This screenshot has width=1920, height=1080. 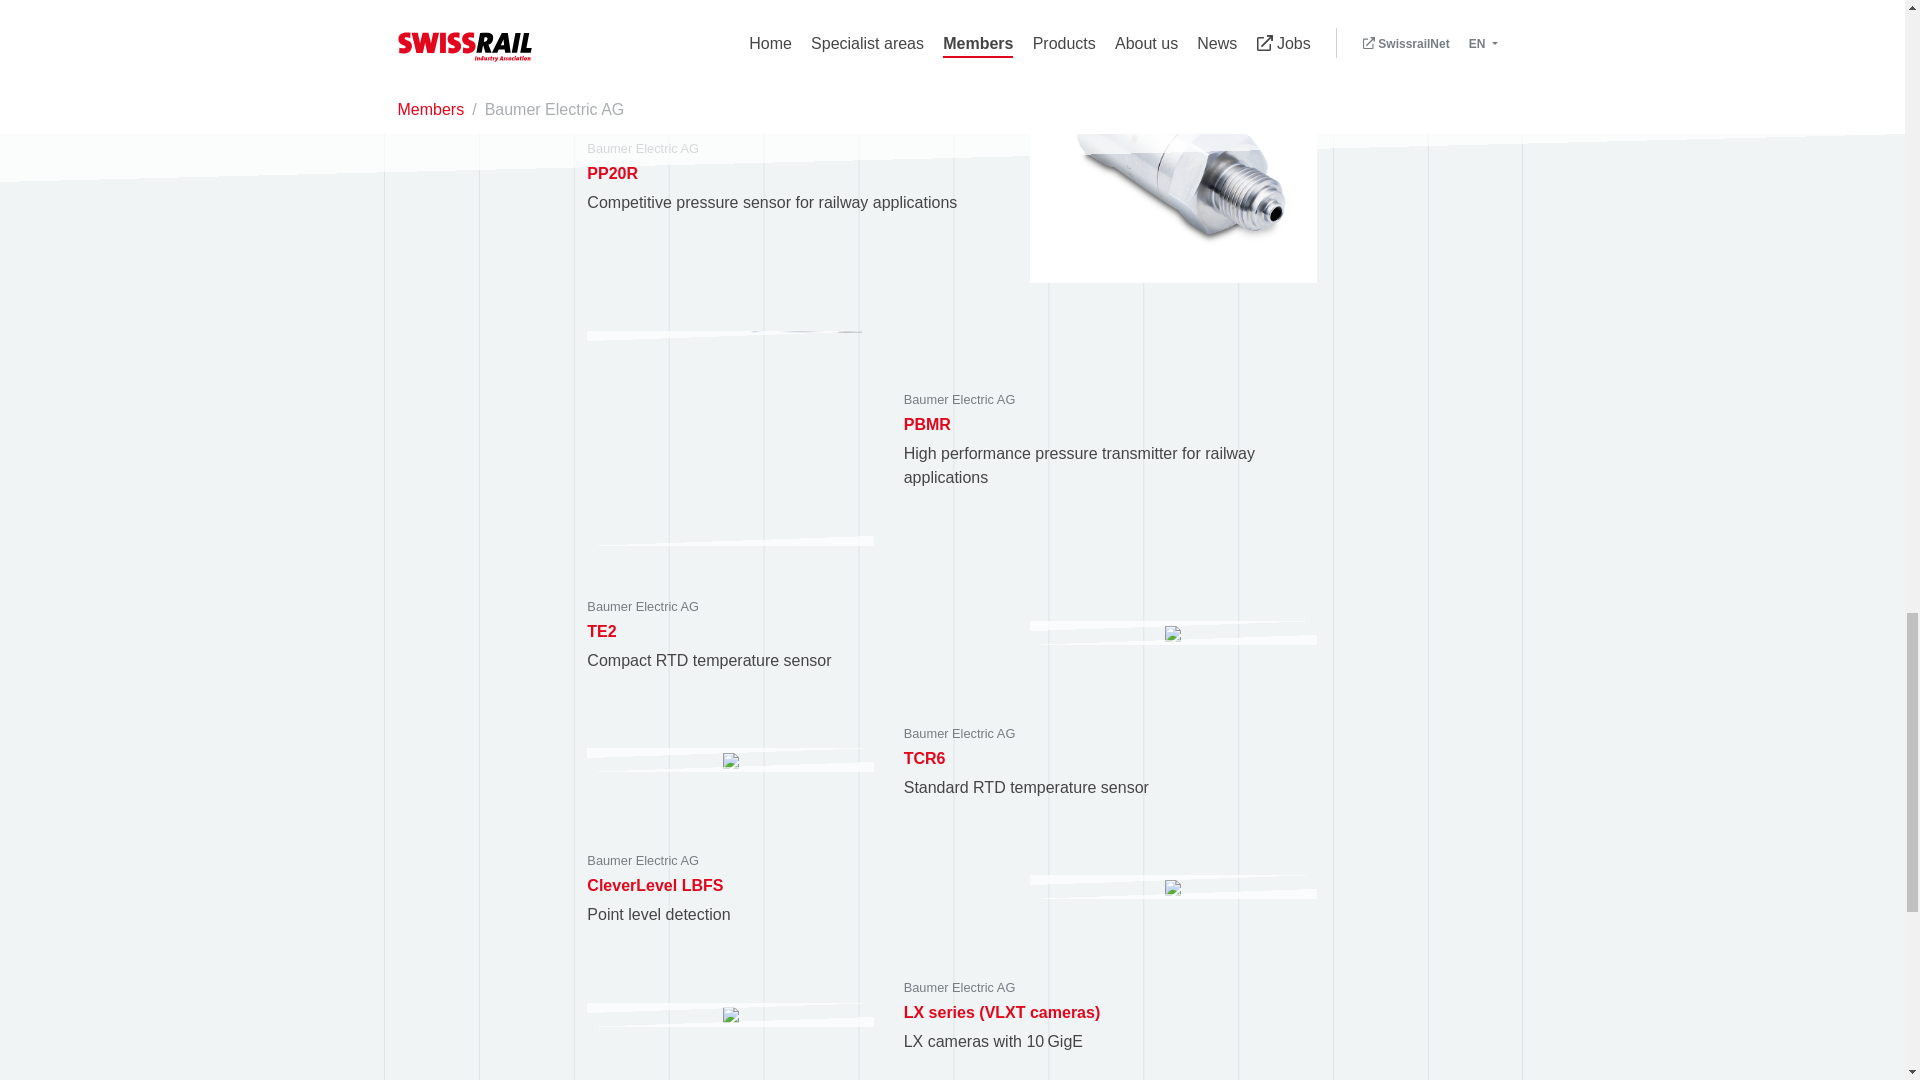 I want to click on TCR6, so click(x=925, y=758).